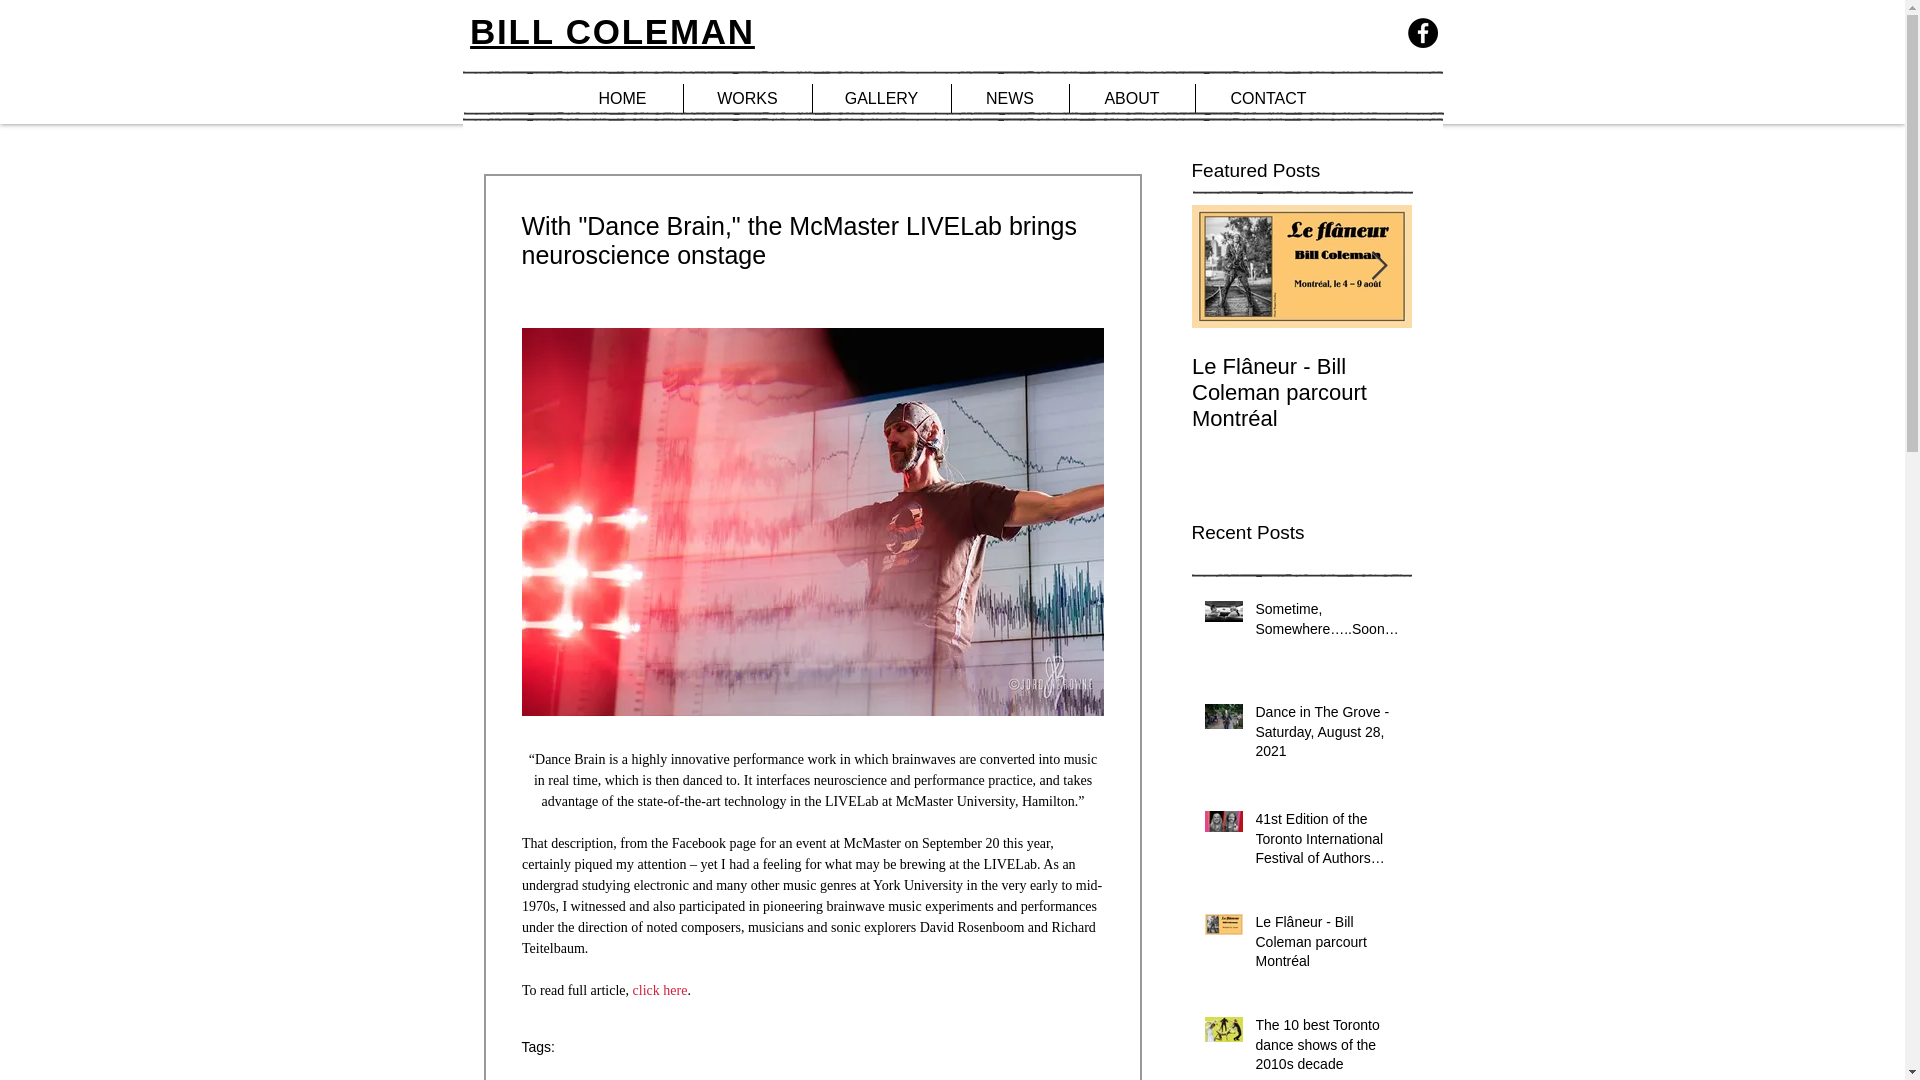  What do you see at coordinates (1327, 736) in the screenshot?
I see `Dance in The Grove - Saturday, August 28, 2021` at bounding box center [1327, 736].